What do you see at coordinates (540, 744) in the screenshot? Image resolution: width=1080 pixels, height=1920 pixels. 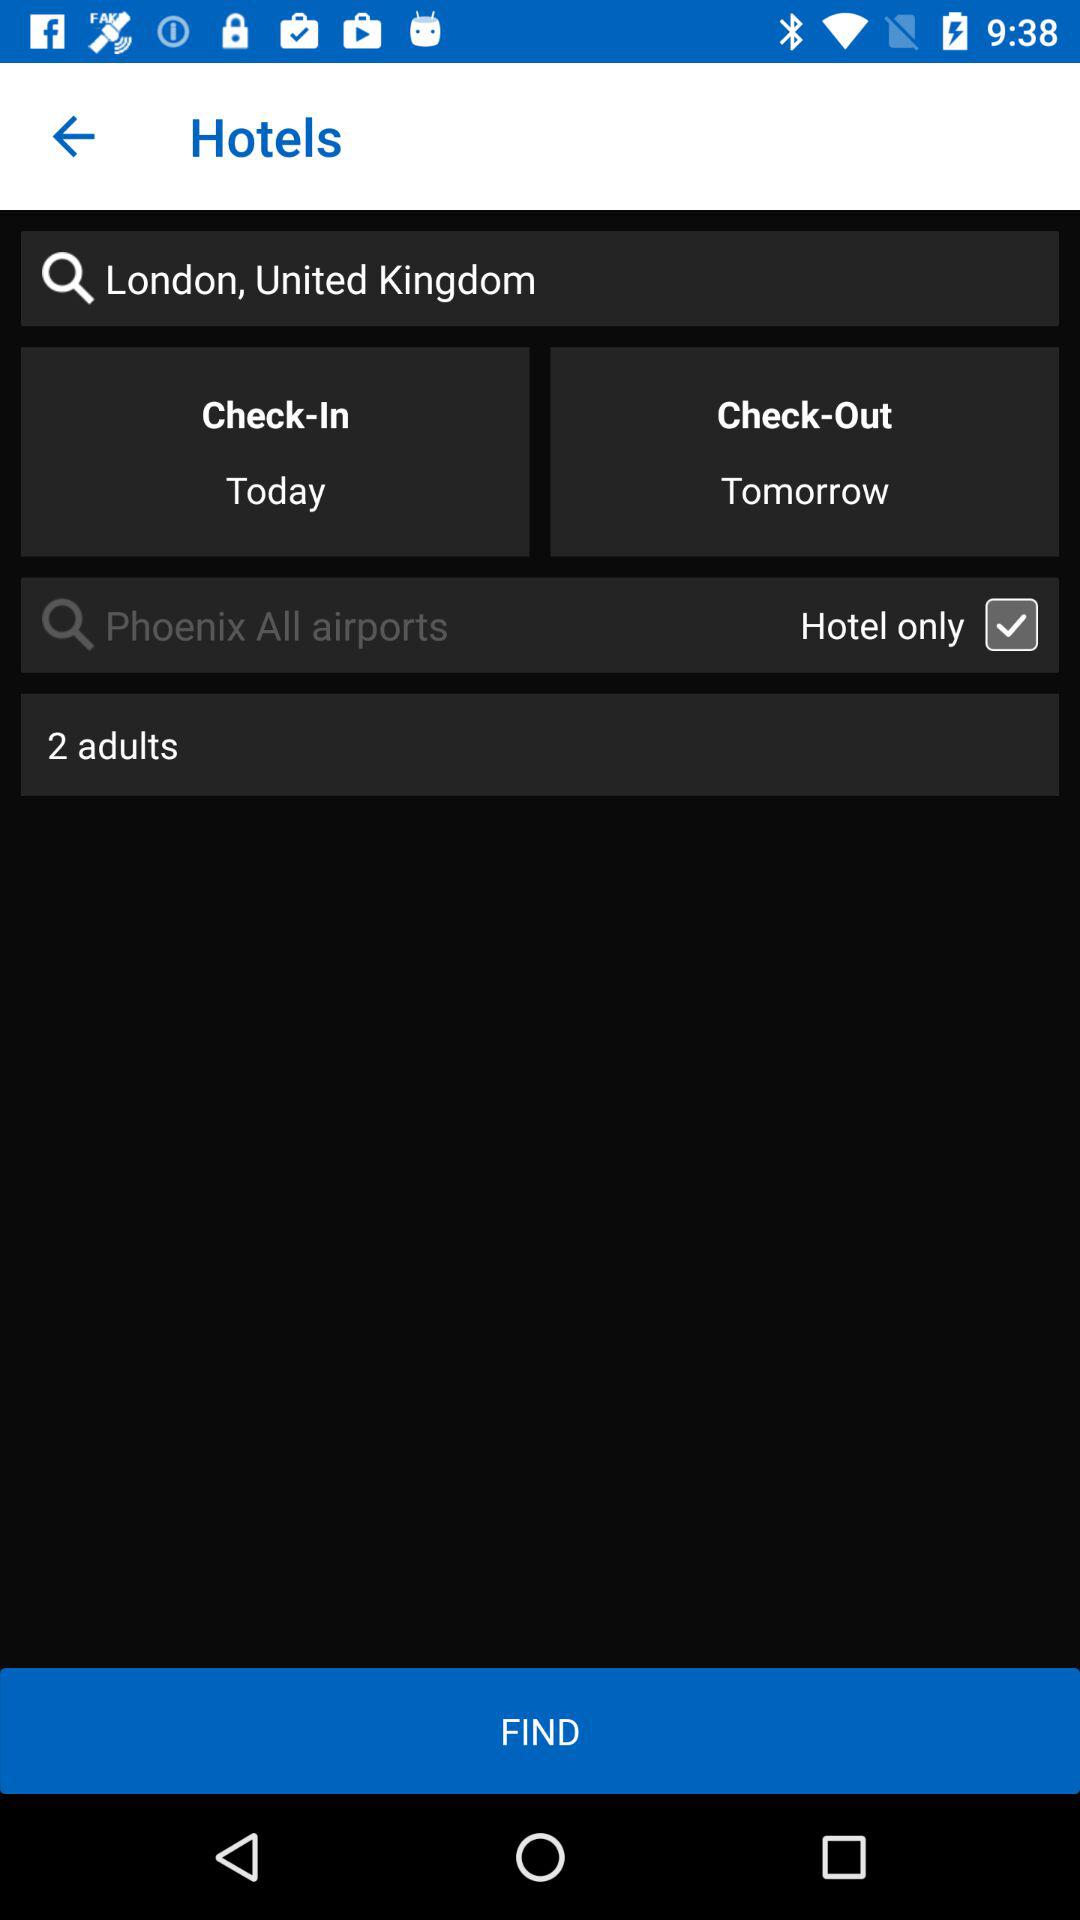 I see `choose the item above the find` at bounding box center [540, 744].